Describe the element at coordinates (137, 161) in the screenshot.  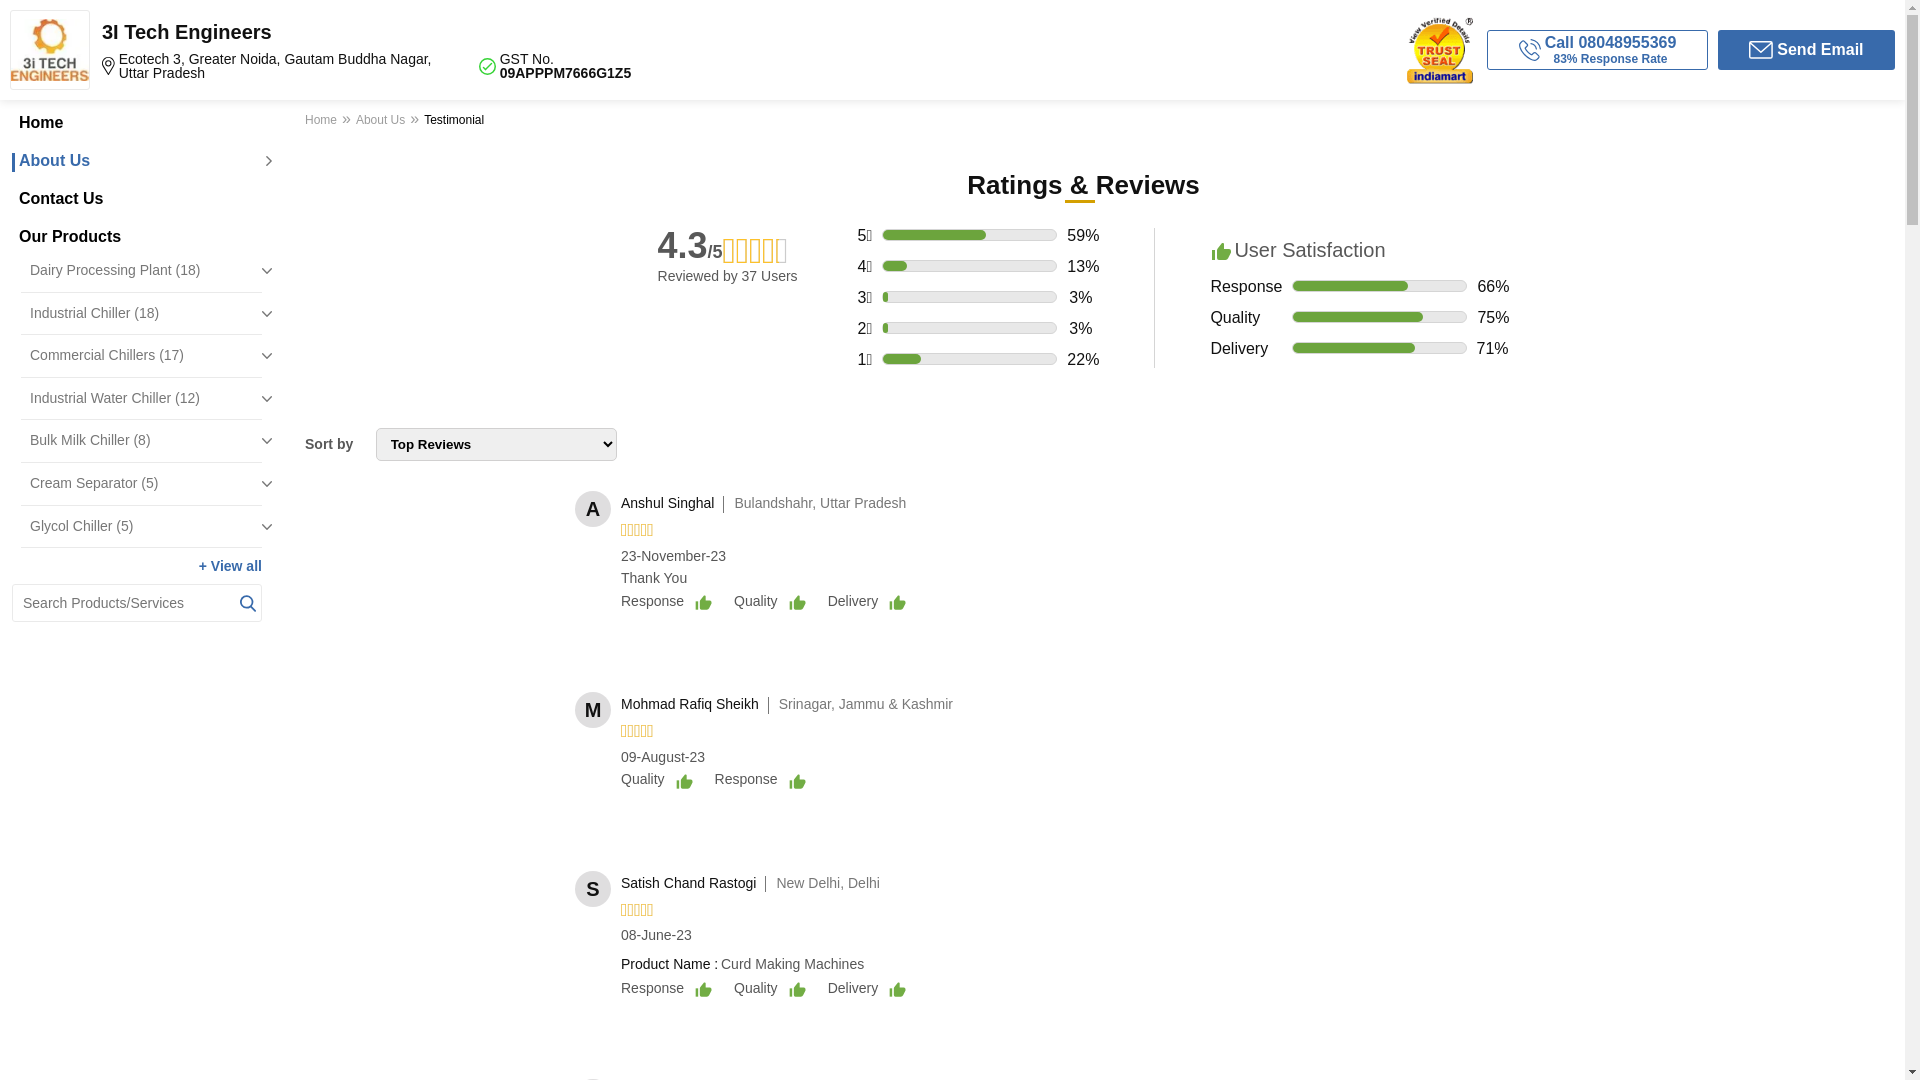
I see `About Us` at that location.